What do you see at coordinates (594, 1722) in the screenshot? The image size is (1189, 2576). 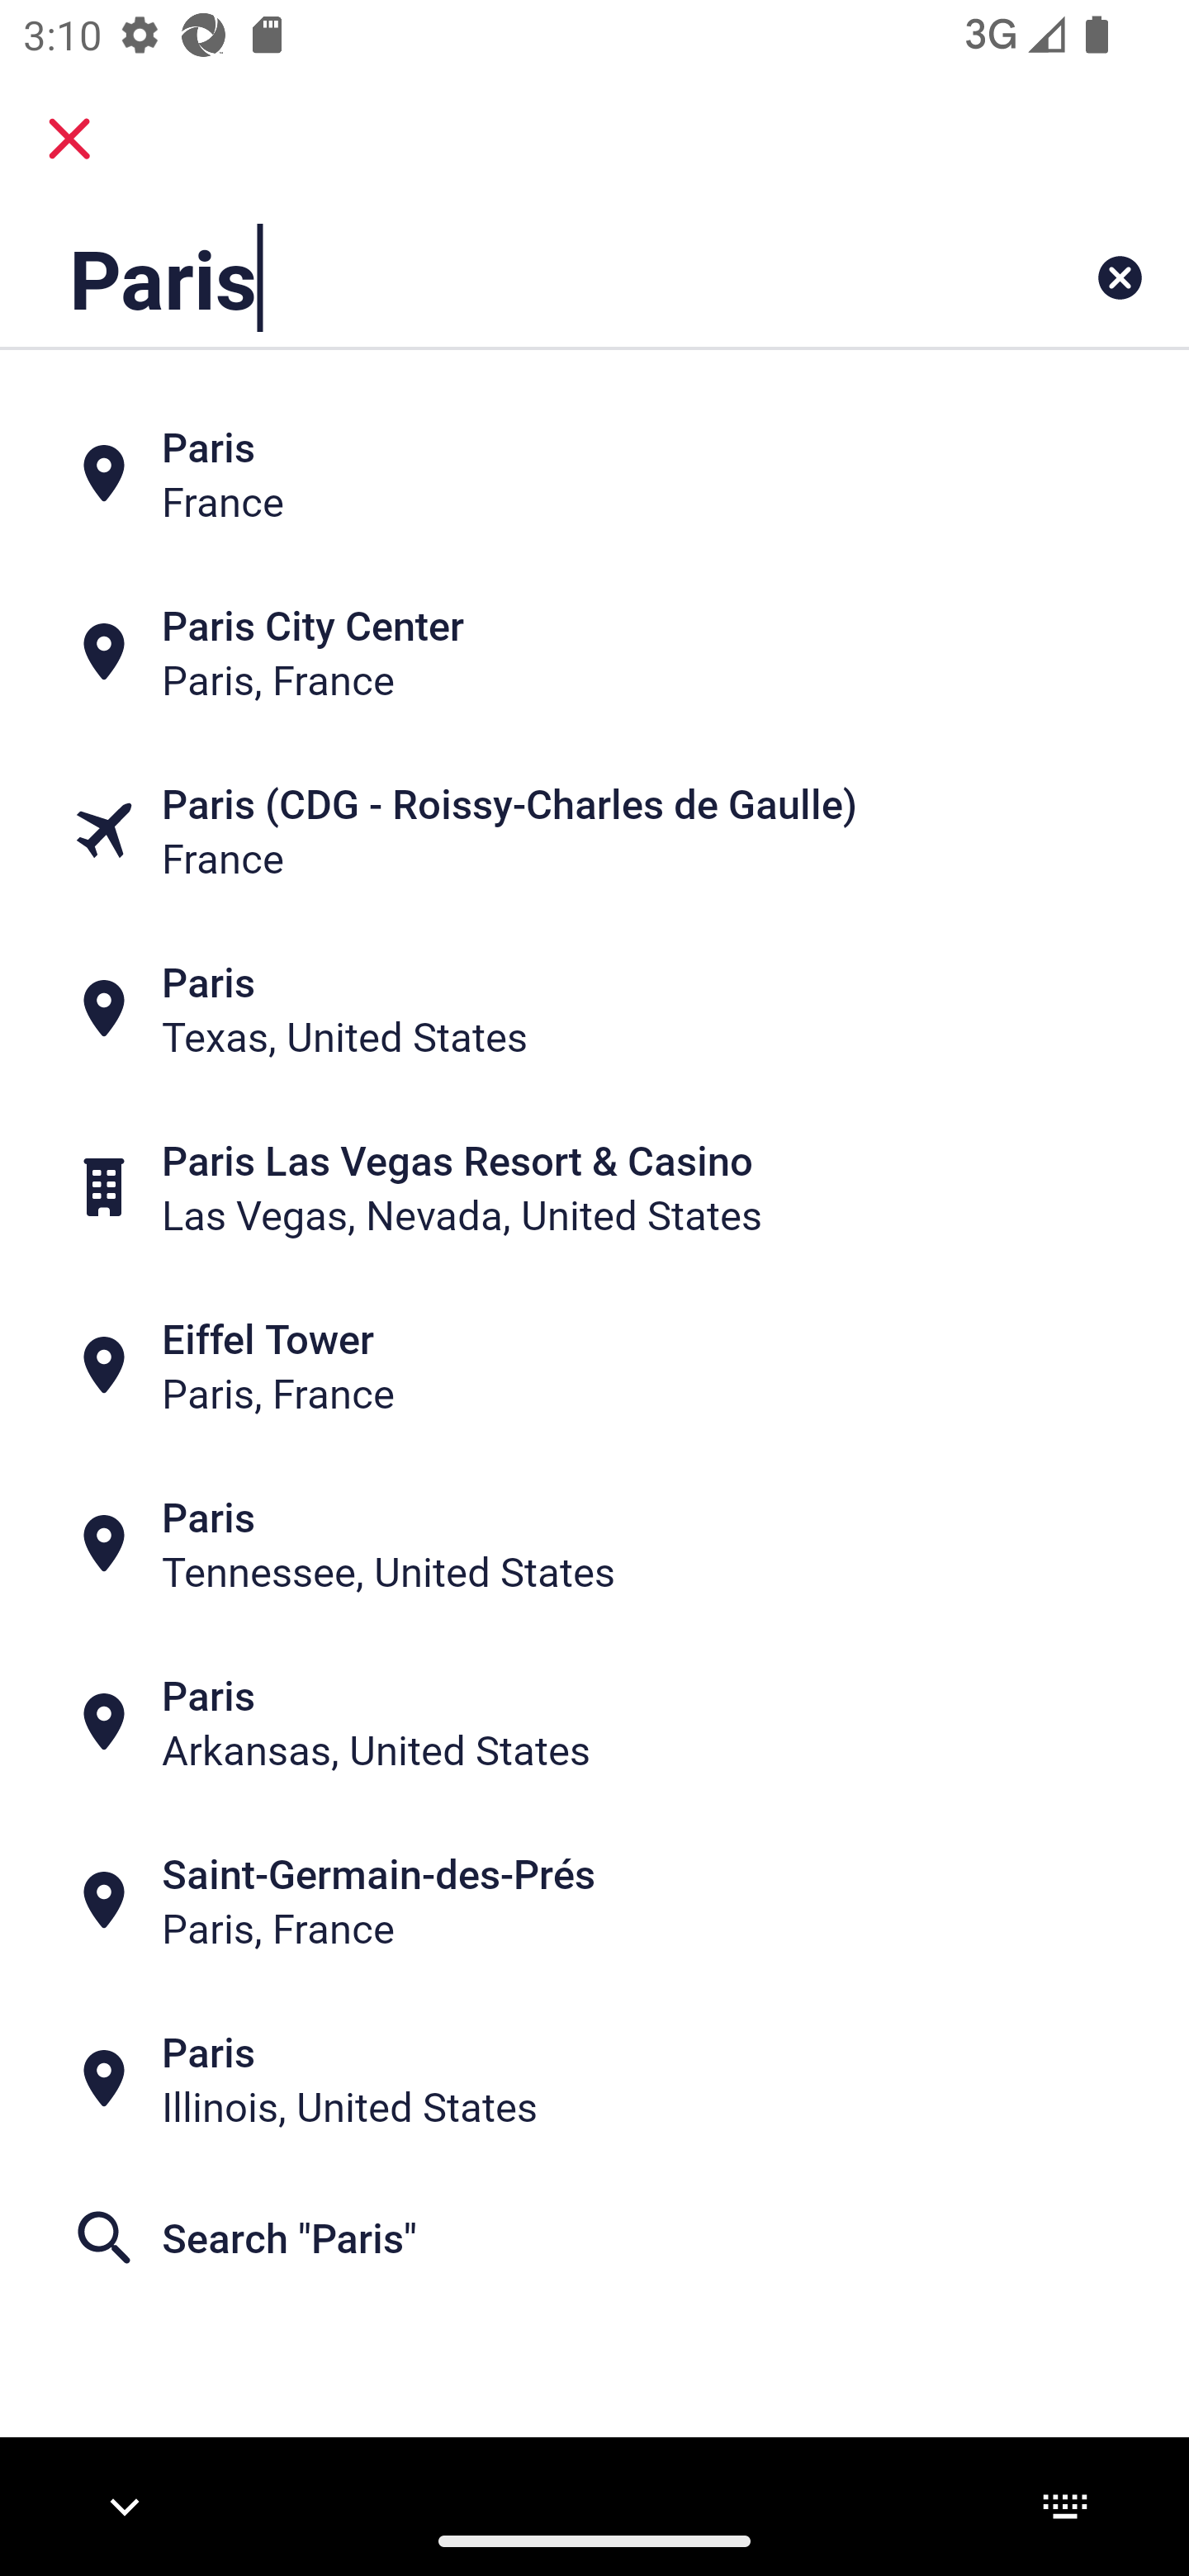 I see `Paris Arkansas, United States` at bounding box center [594, 1722].